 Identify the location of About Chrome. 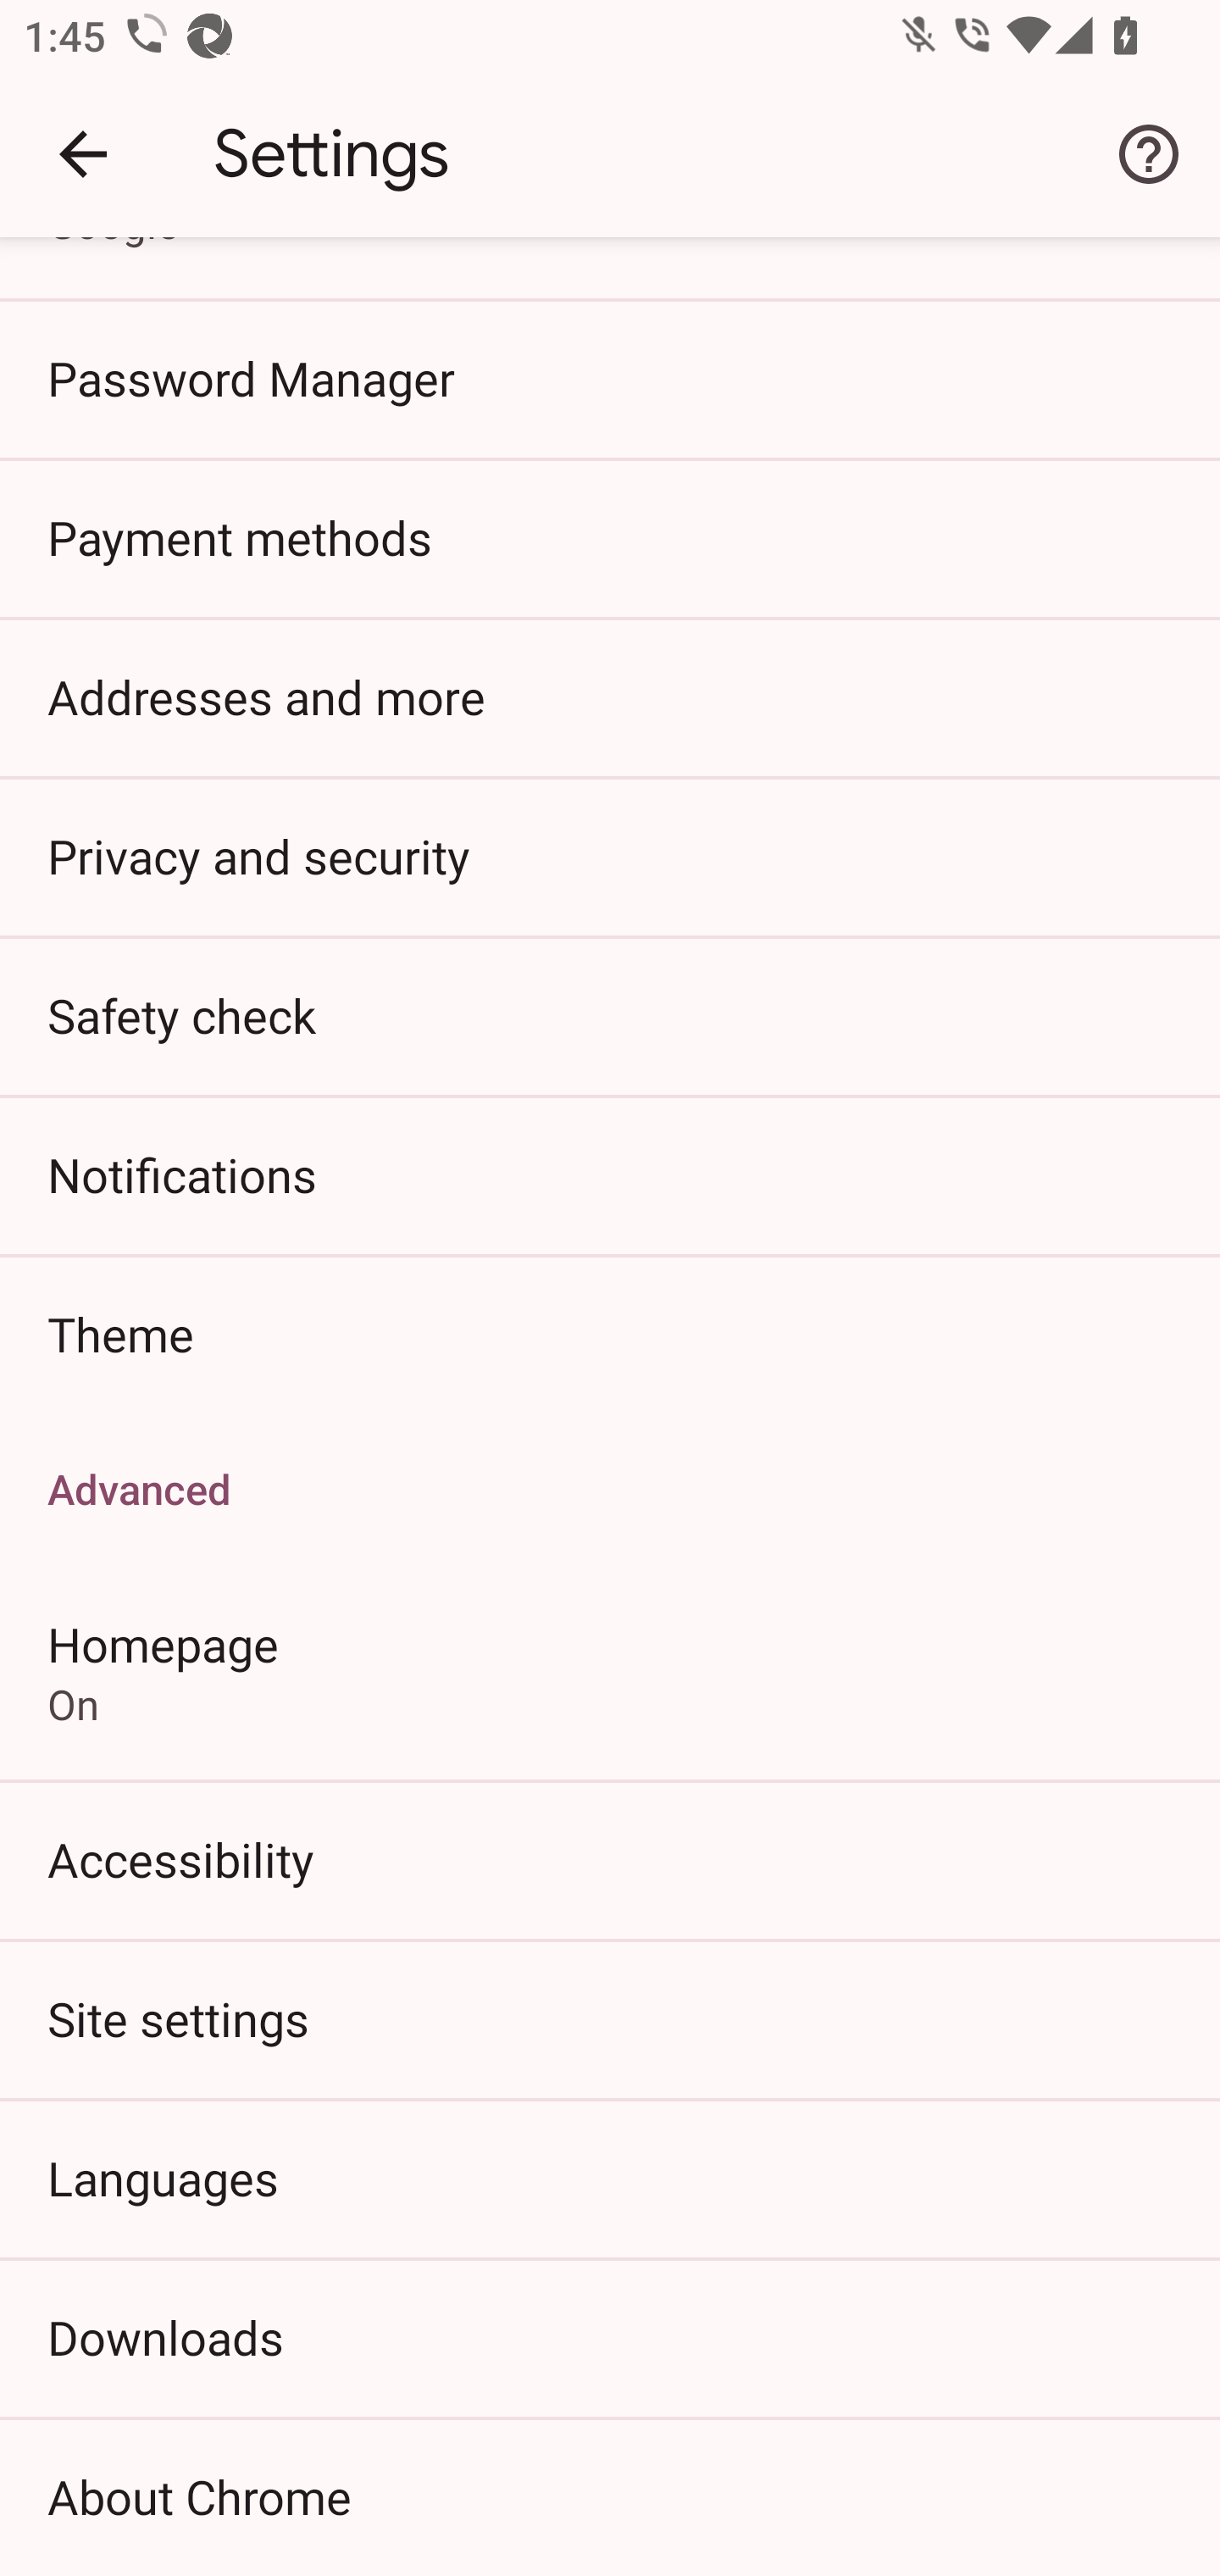
(610, 2496).